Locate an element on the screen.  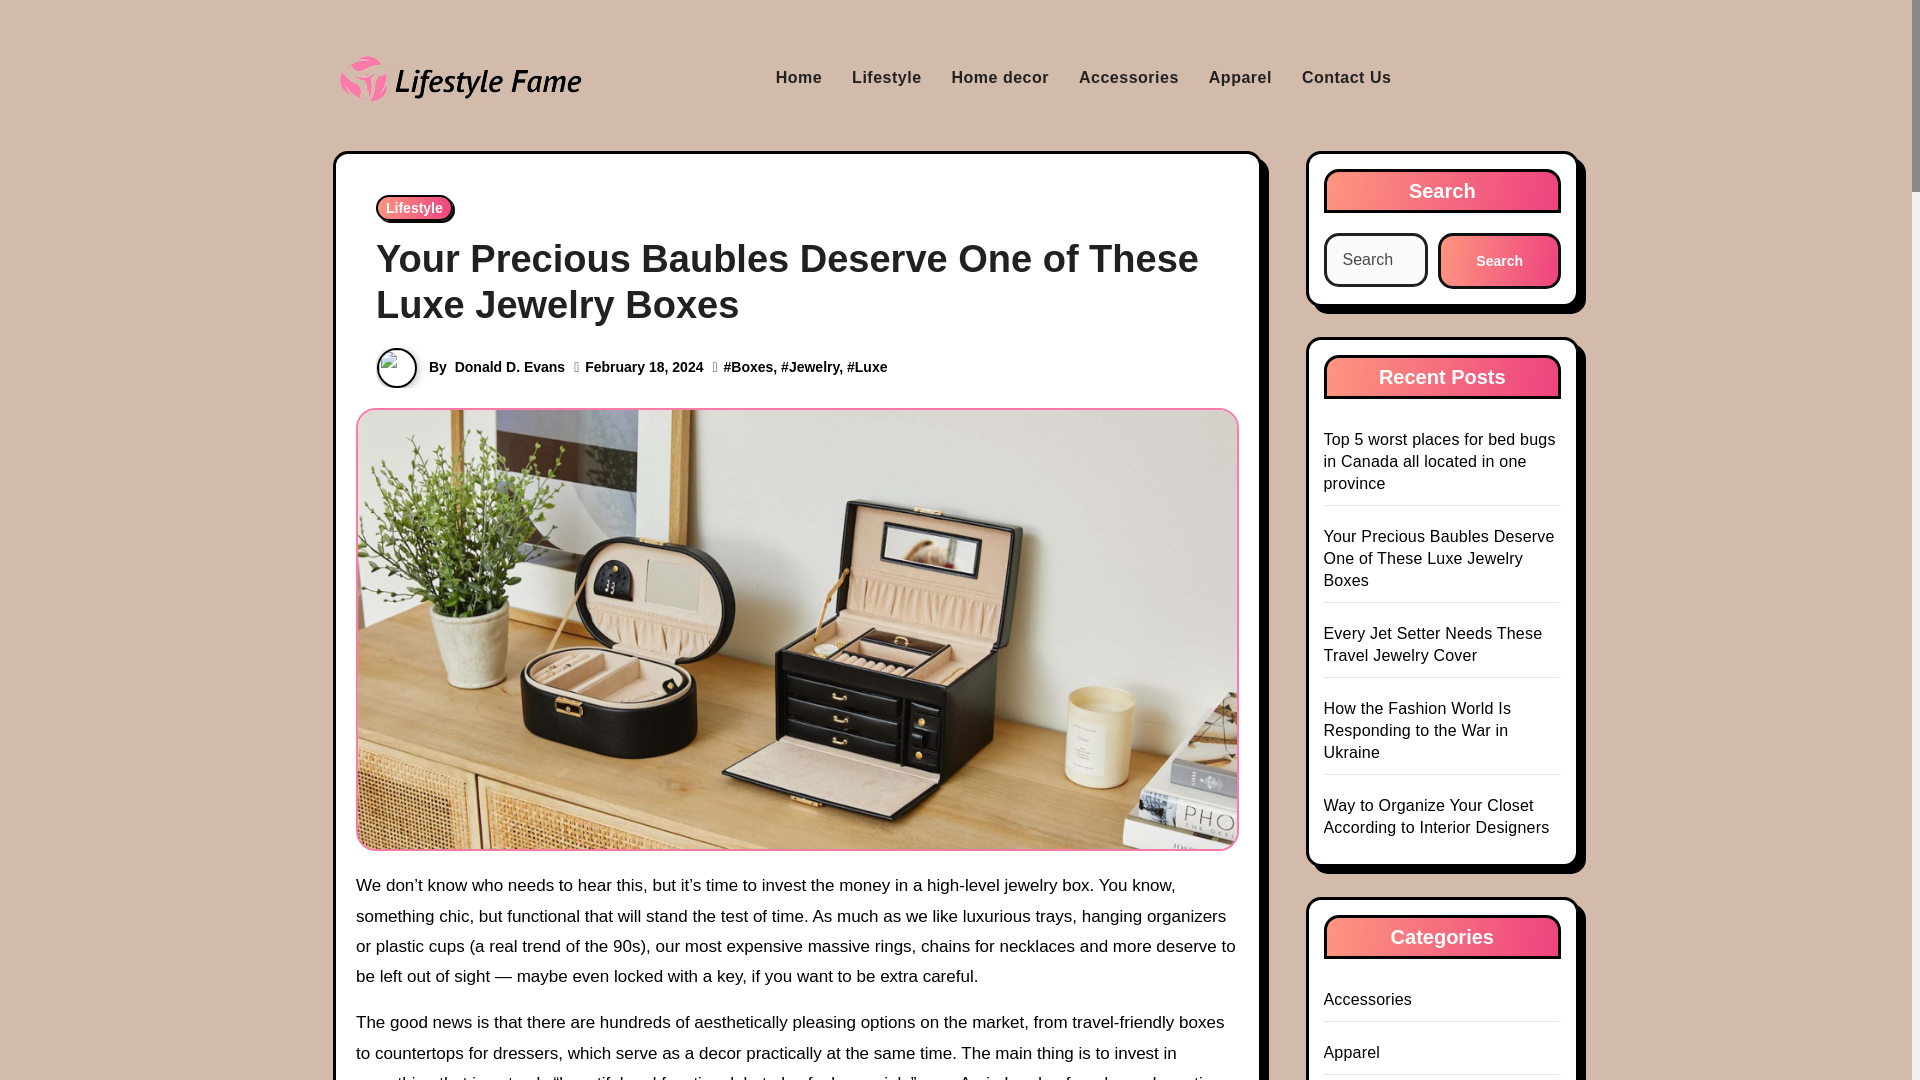
Home is located at coordinates (798, 78).